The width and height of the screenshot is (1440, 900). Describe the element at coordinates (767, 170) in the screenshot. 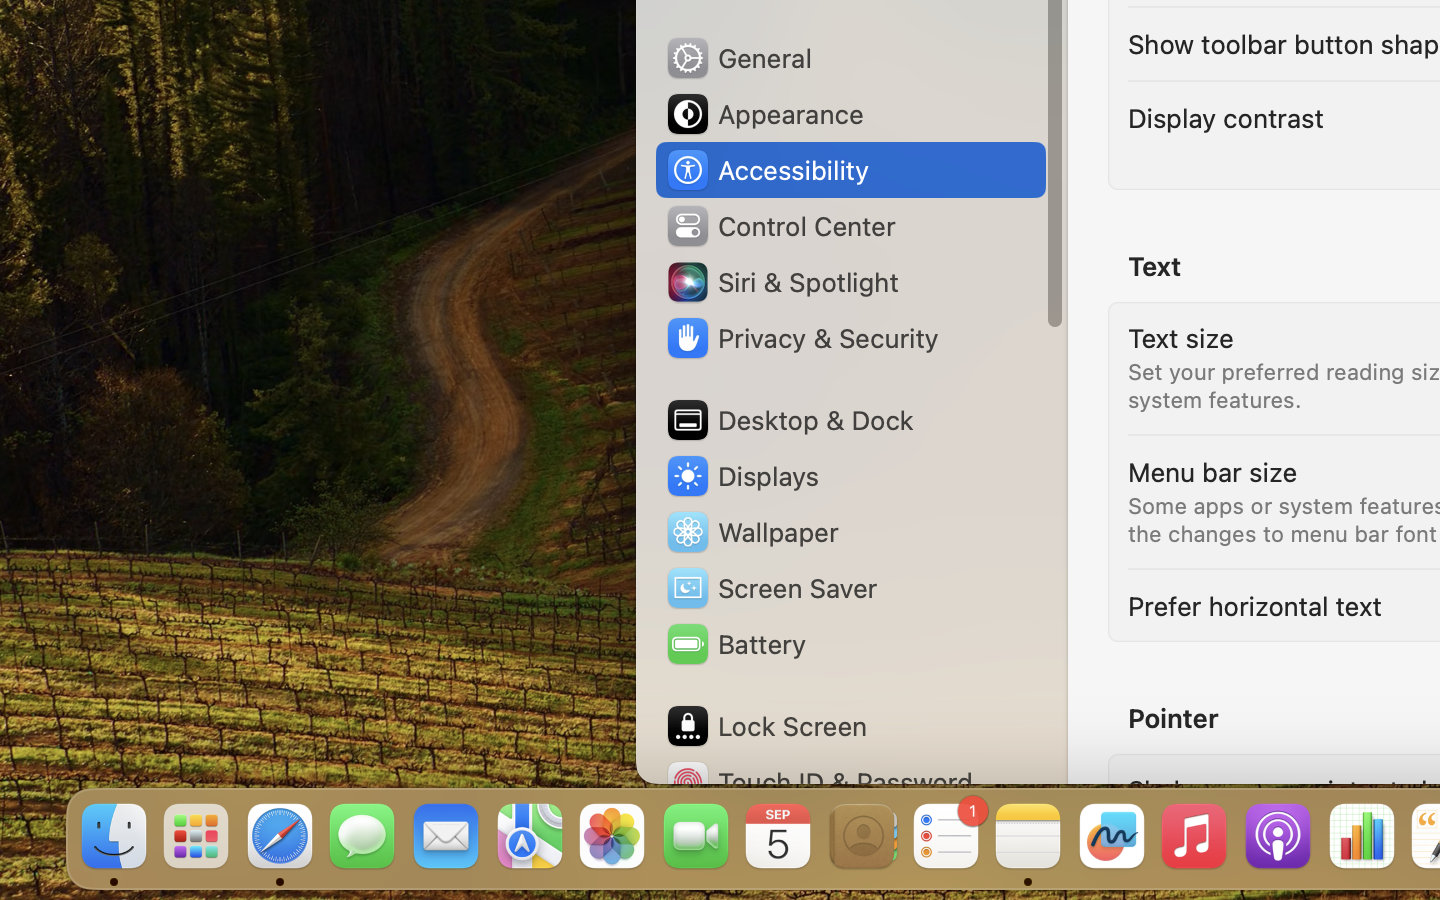

I see `Accessibility` at that location.